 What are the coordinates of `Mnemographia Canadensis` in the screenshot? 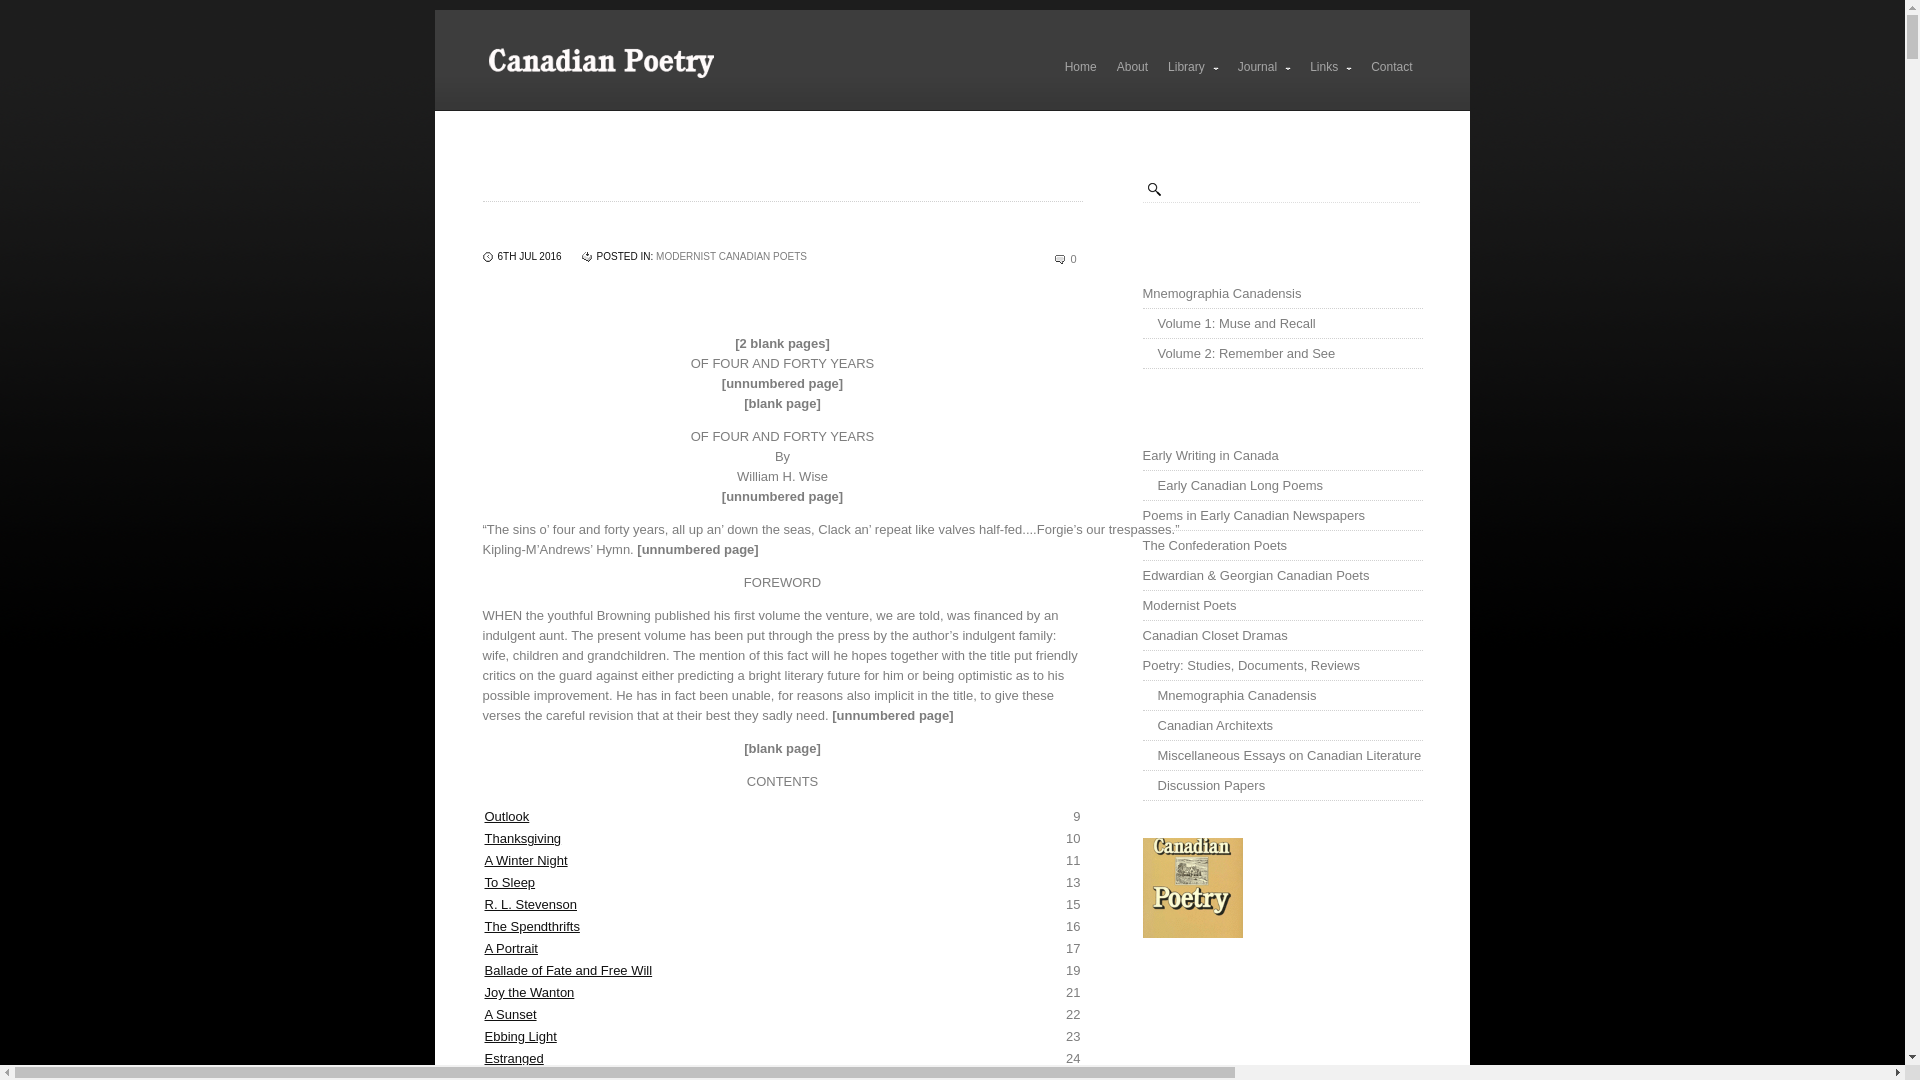 It's located at (1282, 293).